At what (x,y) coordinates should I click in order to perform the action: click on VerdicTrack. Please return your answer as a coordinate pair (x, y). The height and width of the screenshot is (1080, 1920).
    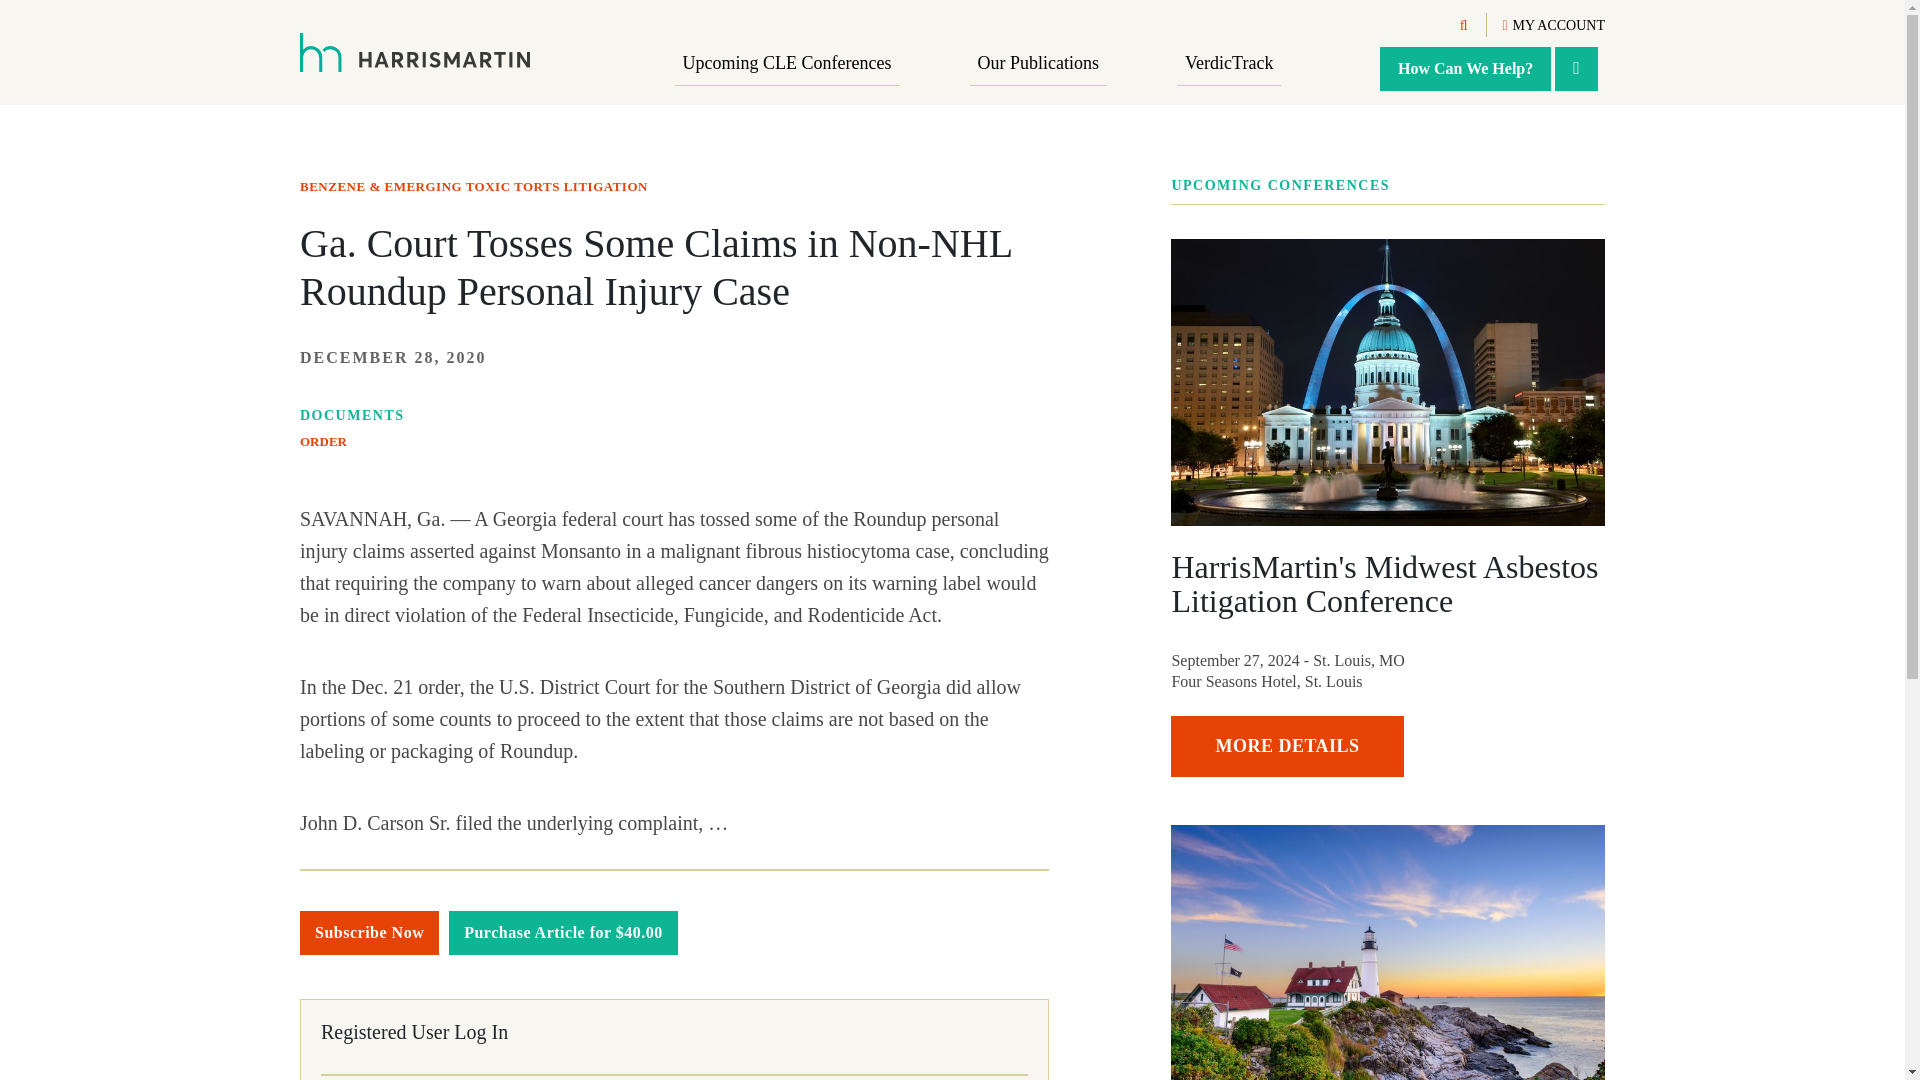
    Looking at the image, I should click on (1228, 64).